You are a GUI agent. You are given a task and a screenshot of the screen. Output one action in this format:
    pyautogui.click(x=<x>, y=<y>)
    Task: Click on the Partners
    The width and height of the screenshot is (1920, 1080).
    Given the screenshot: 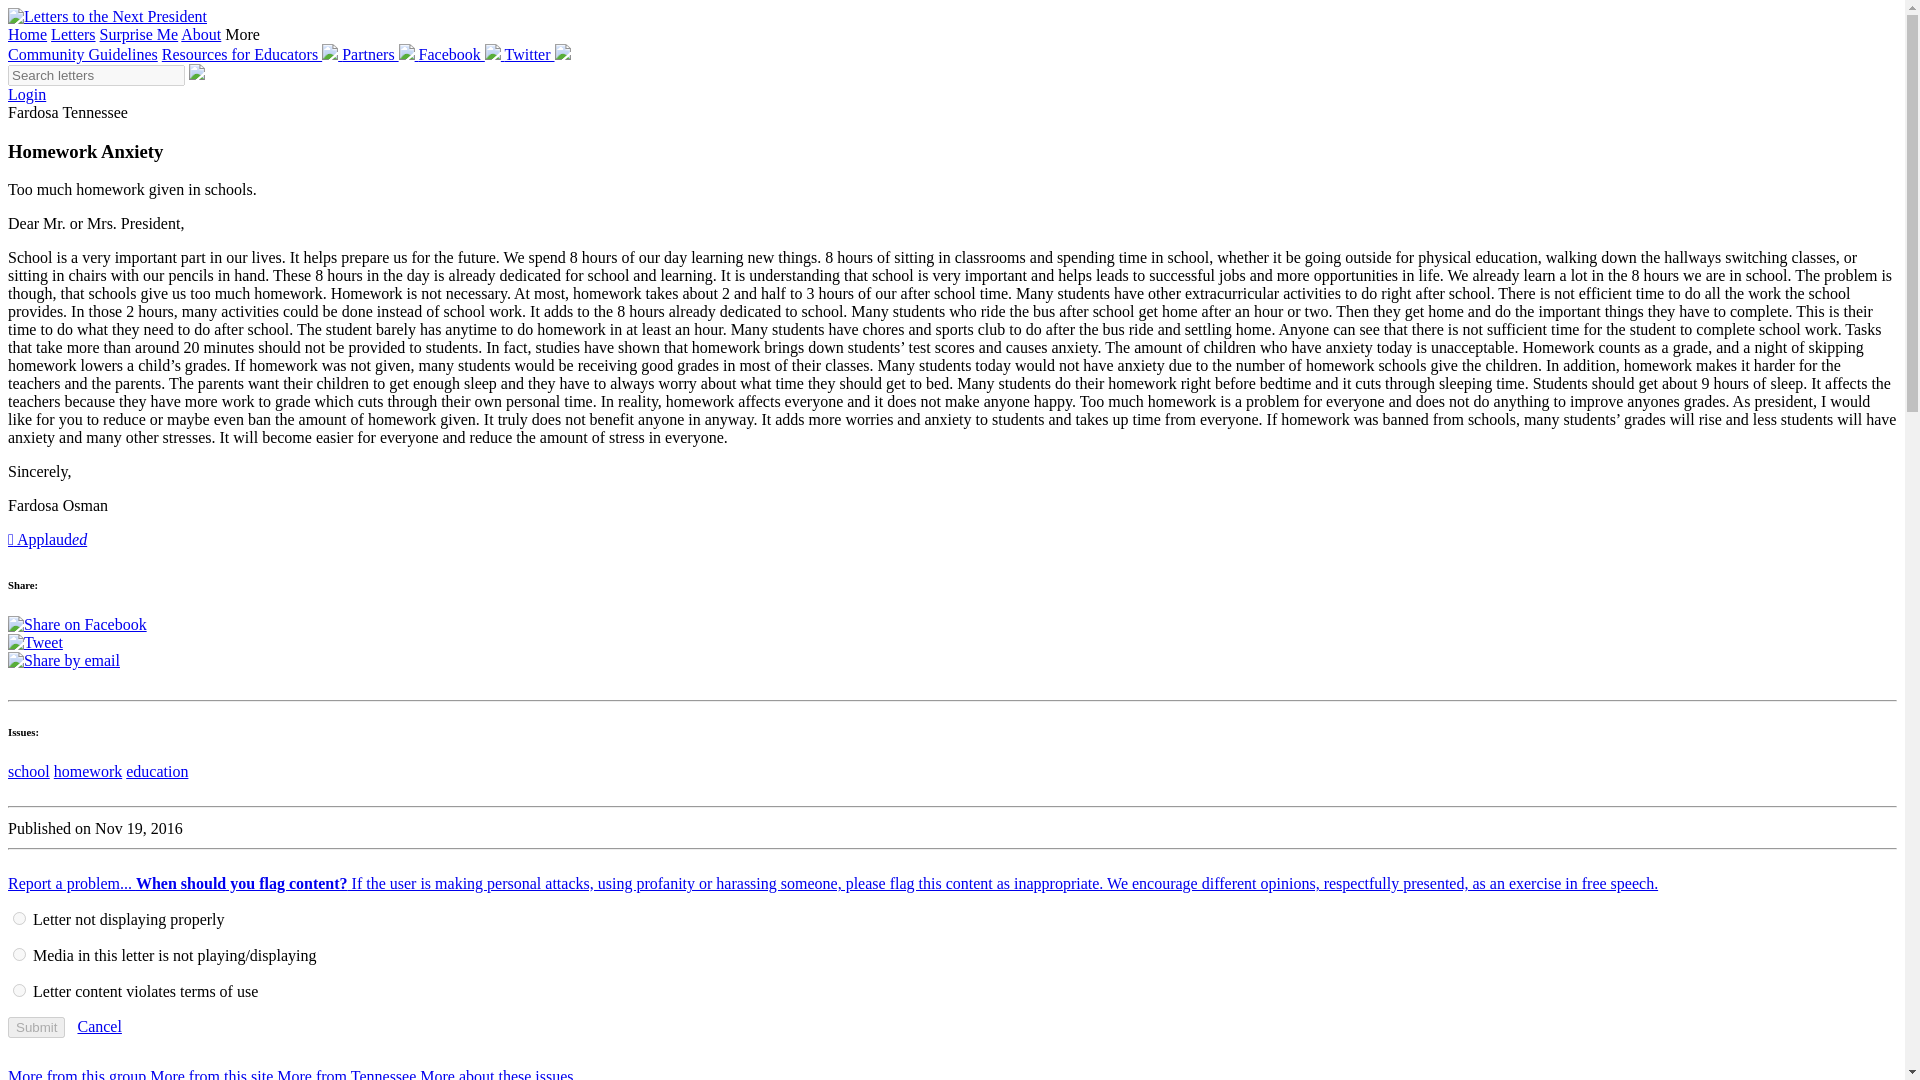 What is the action you would take?
    pyautogui.click(x=380, y=54)
    